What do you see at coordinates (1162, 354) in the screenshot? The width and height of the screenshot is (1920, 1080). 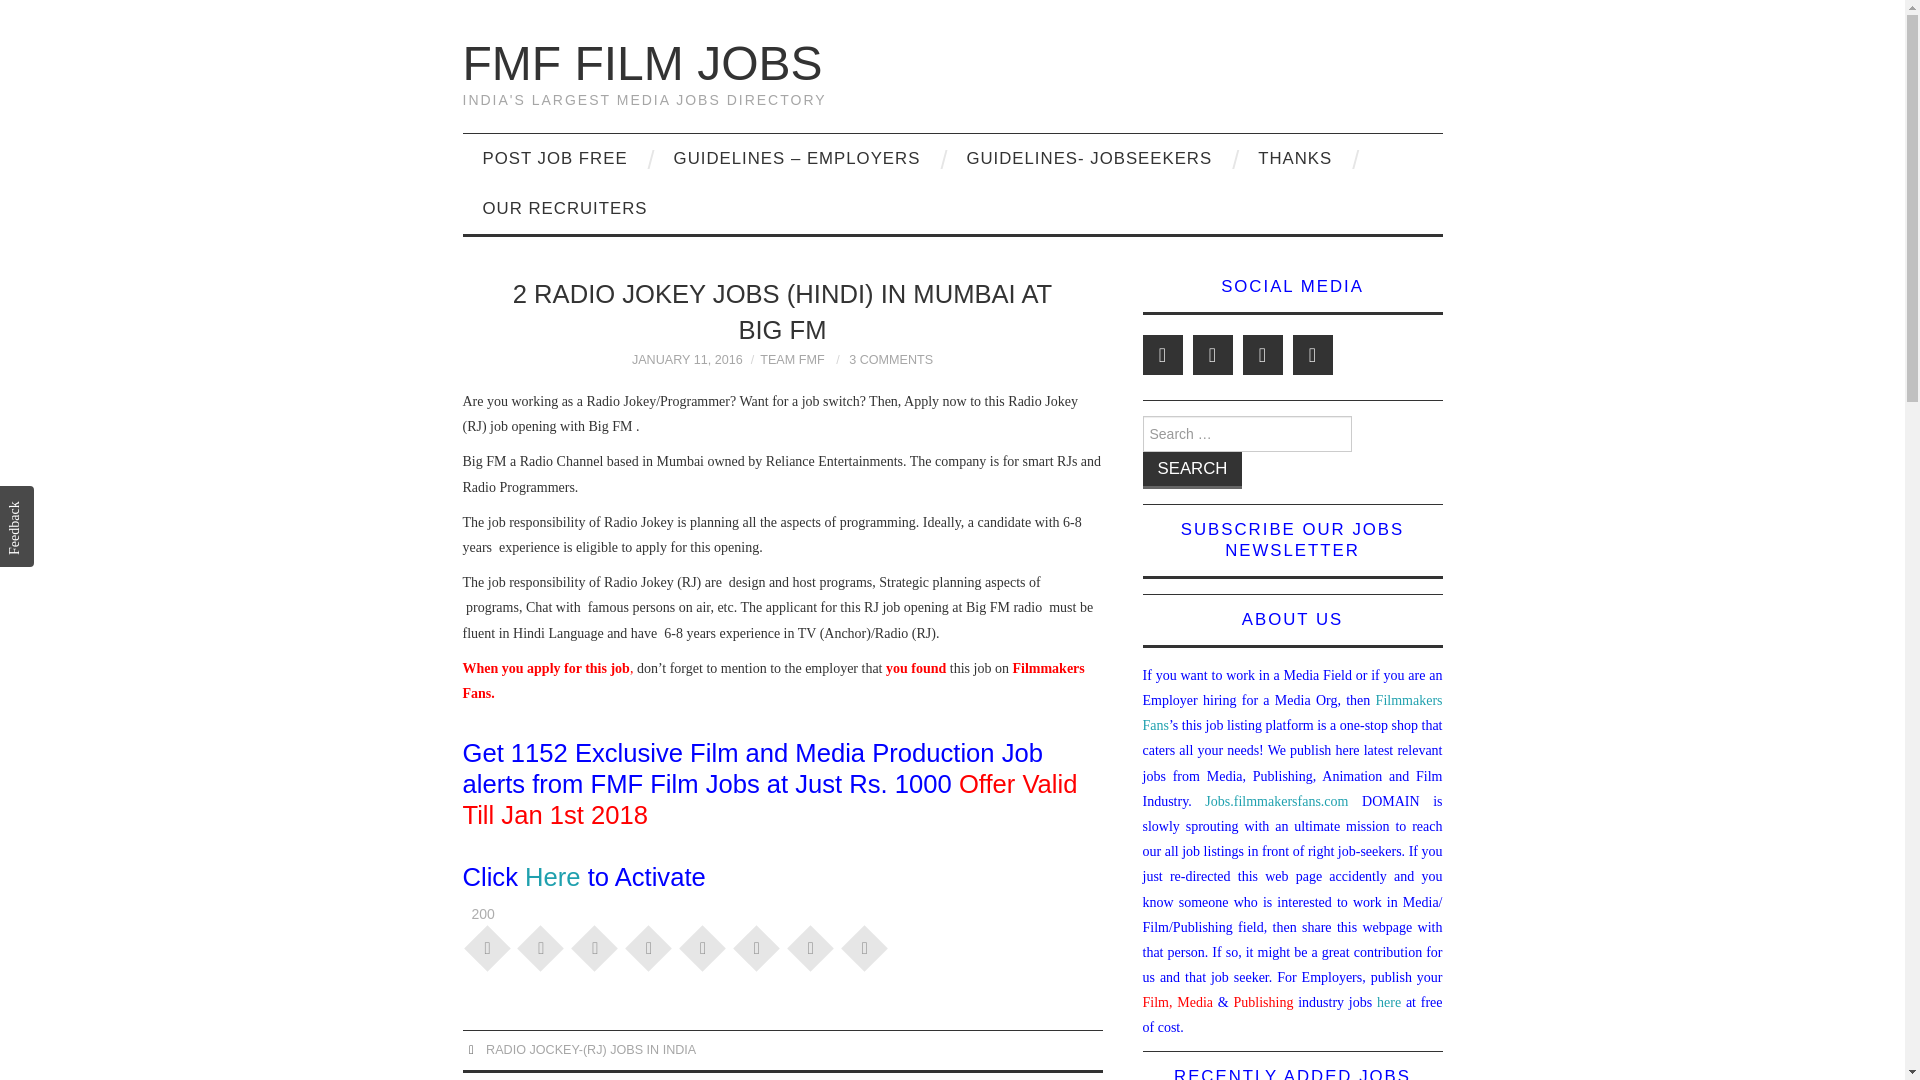 I see `Twitter` at bounding box center [1162, 354].